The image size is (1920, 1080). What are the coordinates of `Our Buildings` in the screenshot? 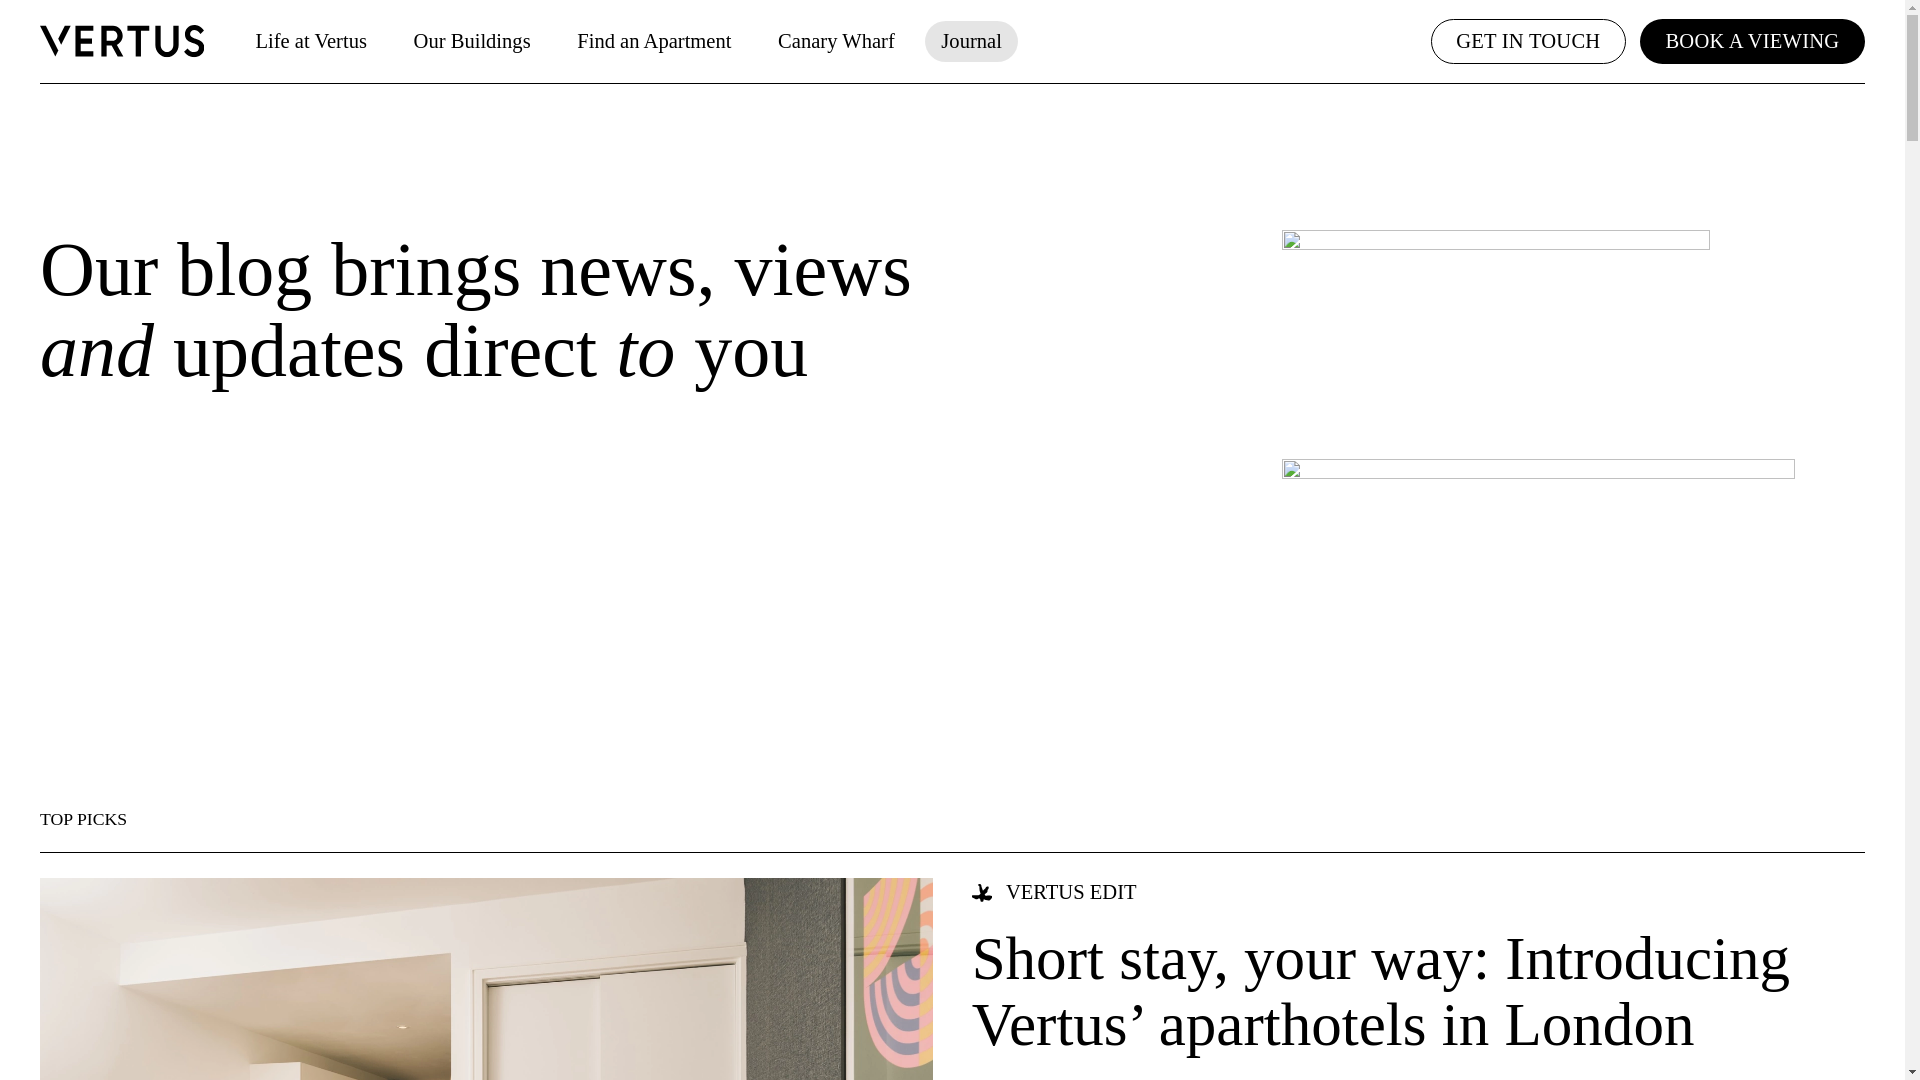 It's located at (472, 40).